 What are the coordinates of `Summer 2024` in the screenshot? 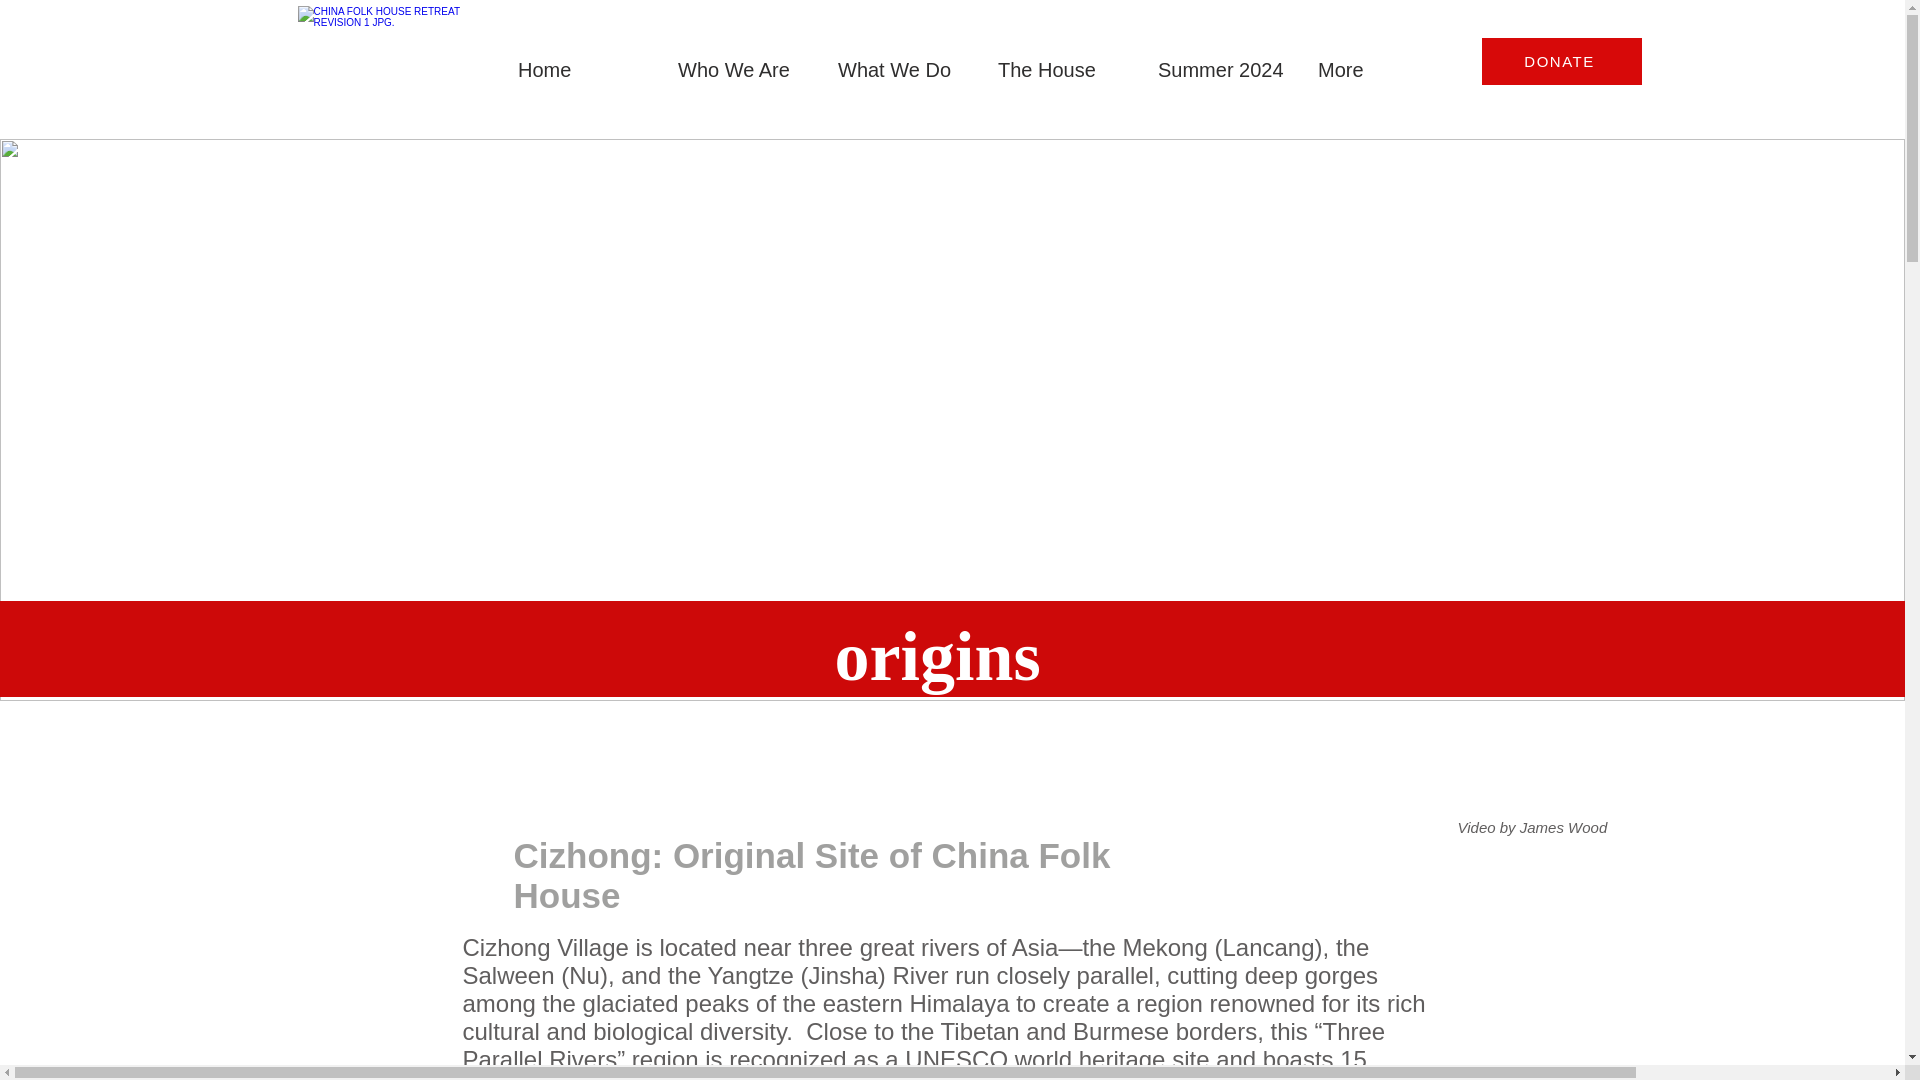 It's located at (1220, 60).